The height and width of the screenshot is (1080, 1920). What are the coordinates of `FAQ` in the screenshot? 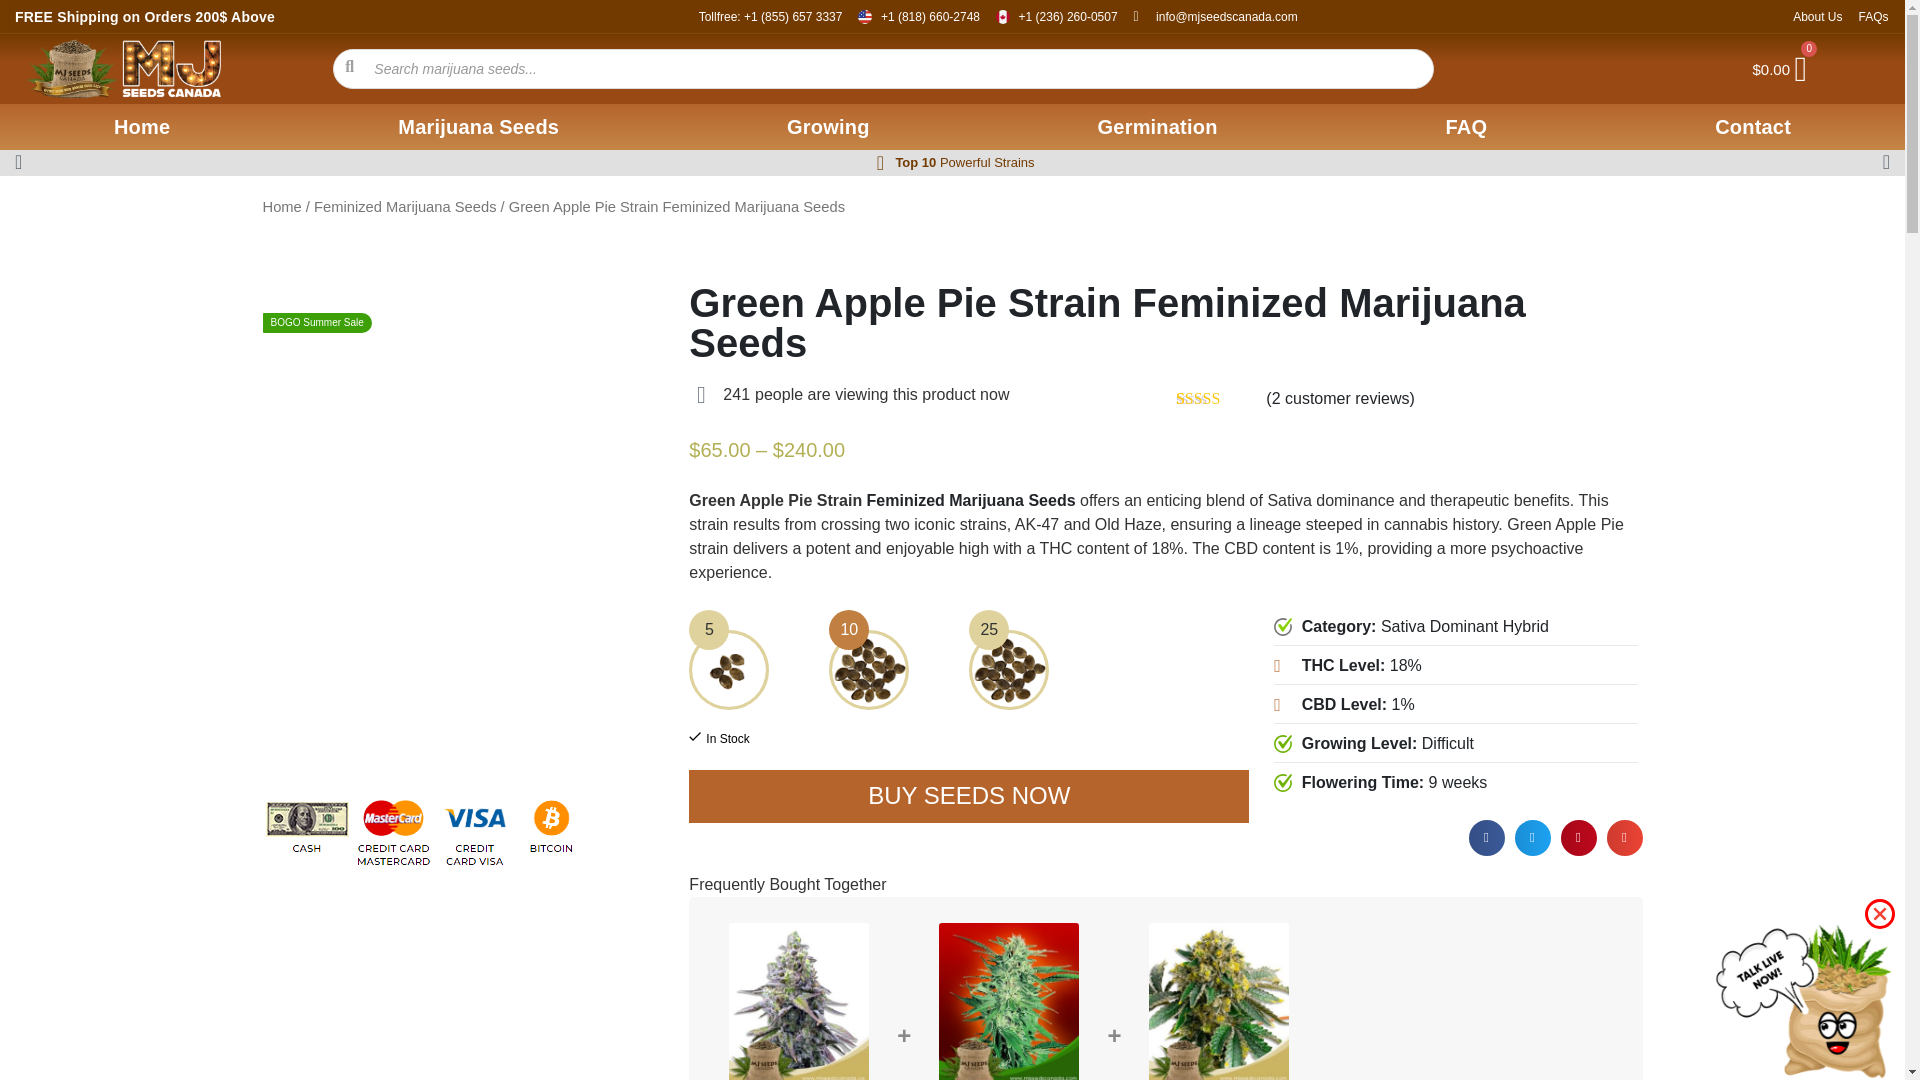 It's located at (1466, 126).